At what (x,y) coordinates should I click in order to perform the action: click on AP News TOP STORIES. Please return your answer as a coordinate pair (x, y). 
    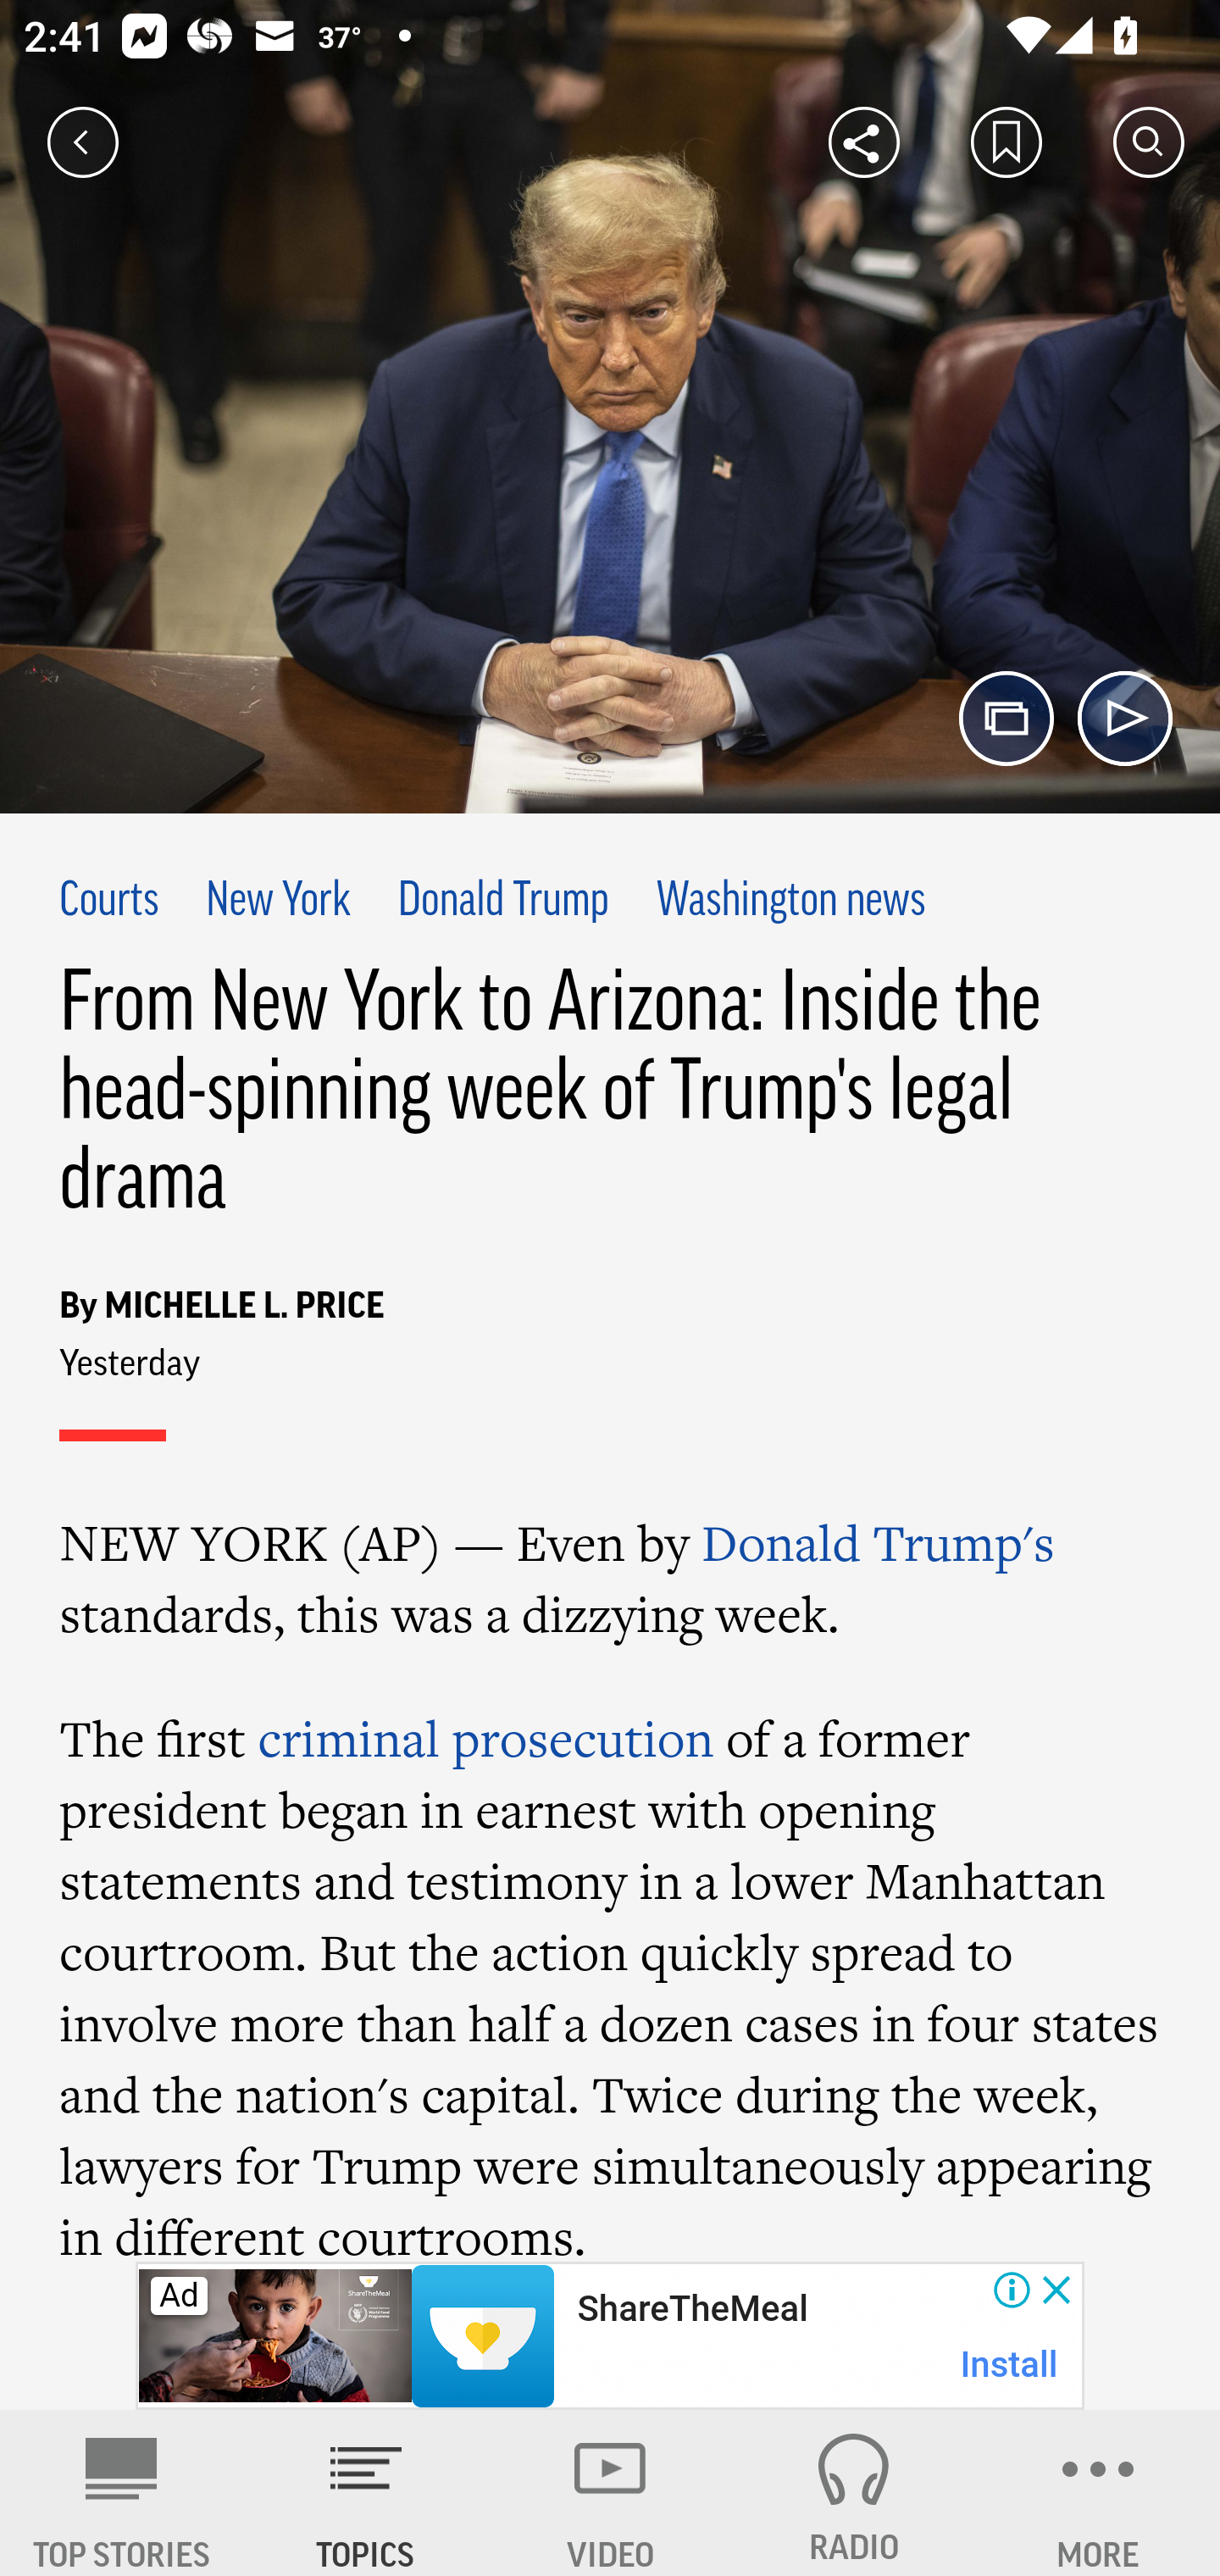
    Looking at the image, I should click on (122, 2493).